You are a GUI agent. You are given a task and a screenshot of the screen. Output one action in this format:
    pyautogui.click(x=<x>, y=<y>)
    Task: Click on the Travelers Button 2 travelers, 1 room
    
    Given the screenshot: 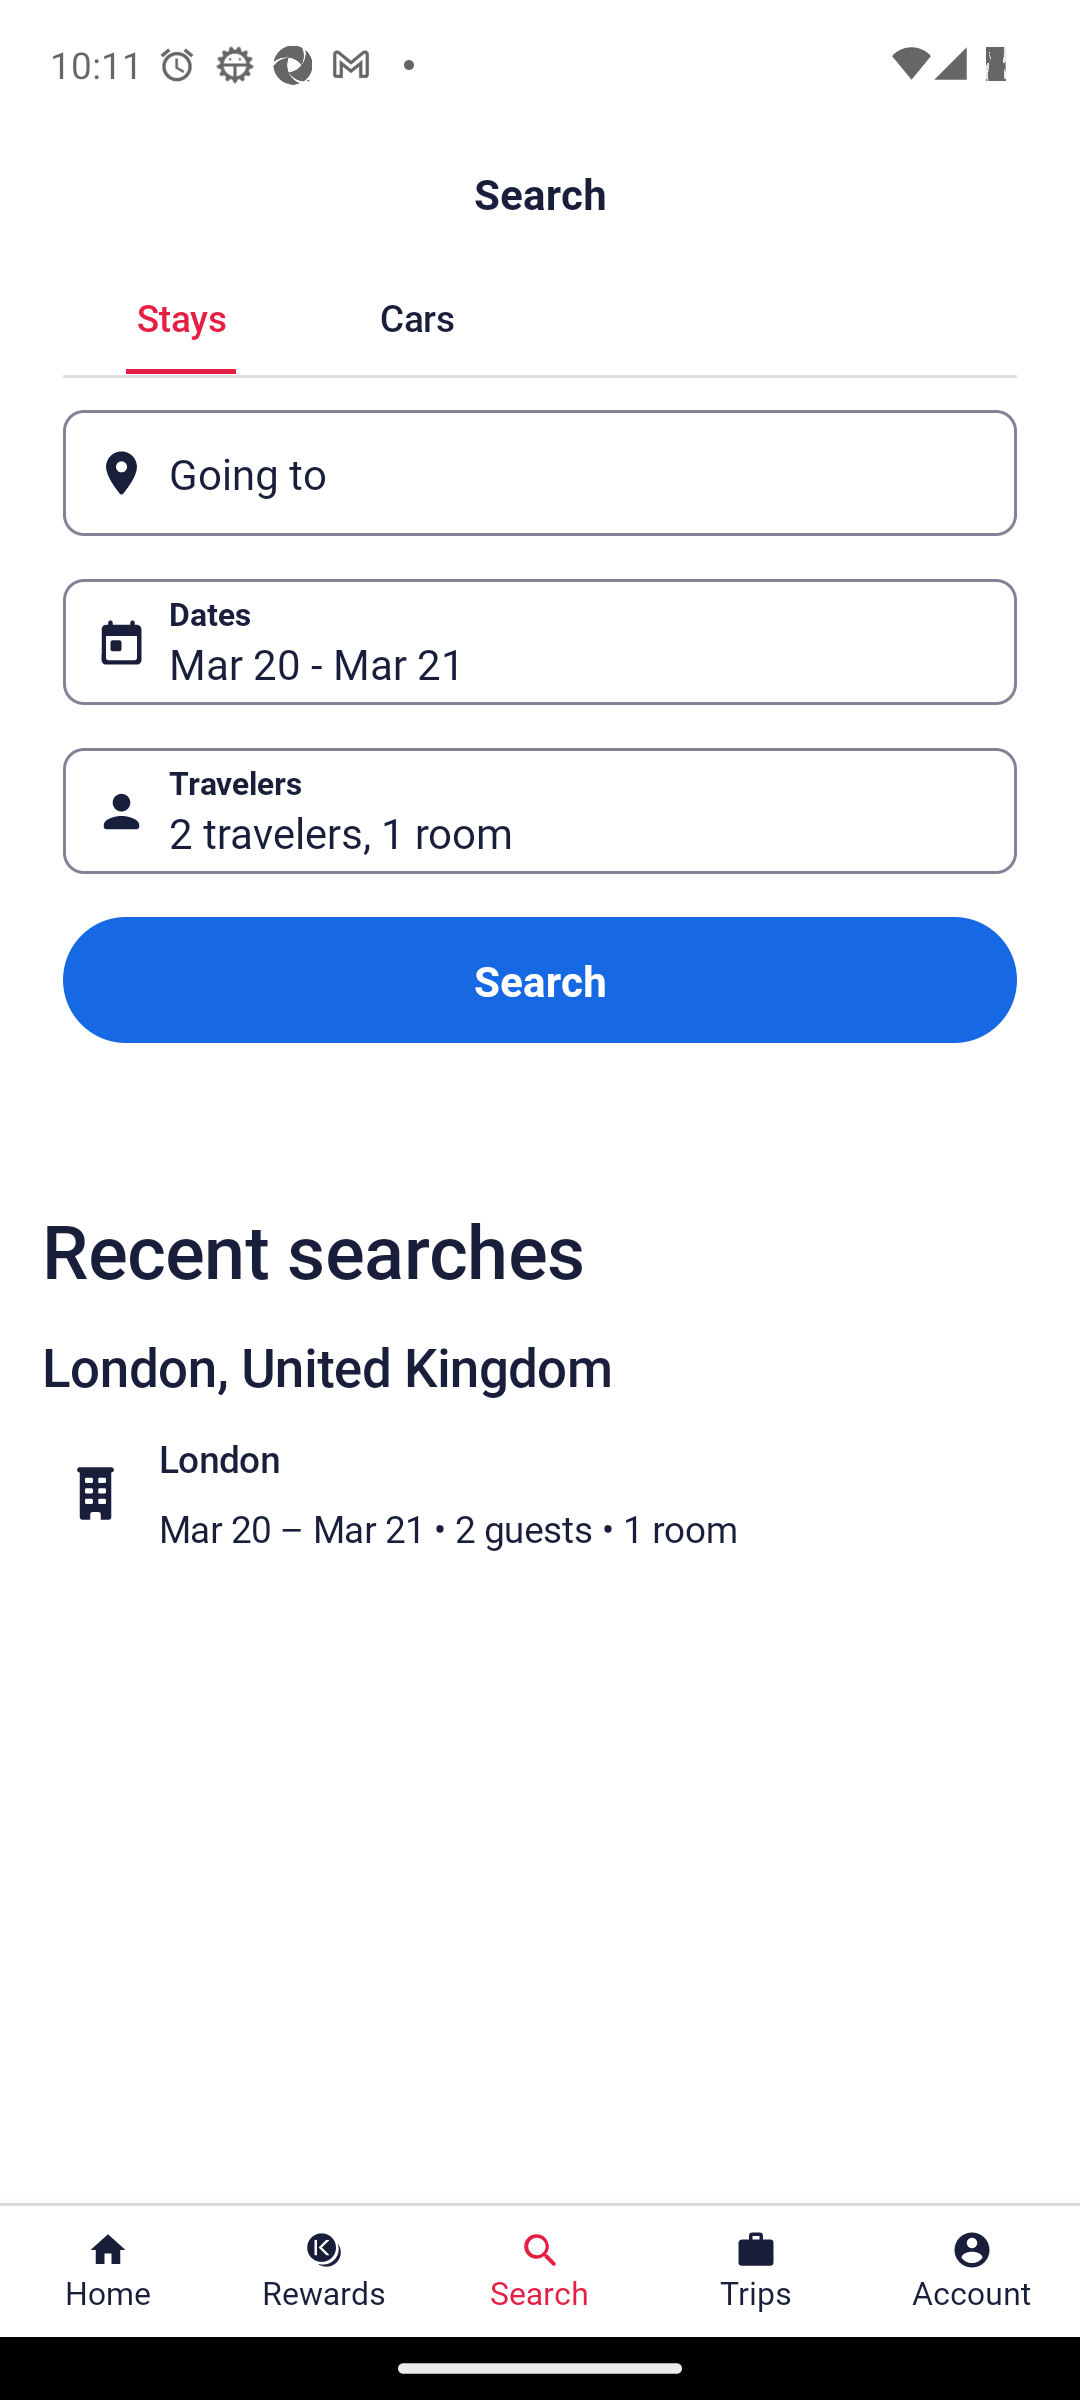 What is the action you would take?
    pyautogui.click(x=540, y=810)
    